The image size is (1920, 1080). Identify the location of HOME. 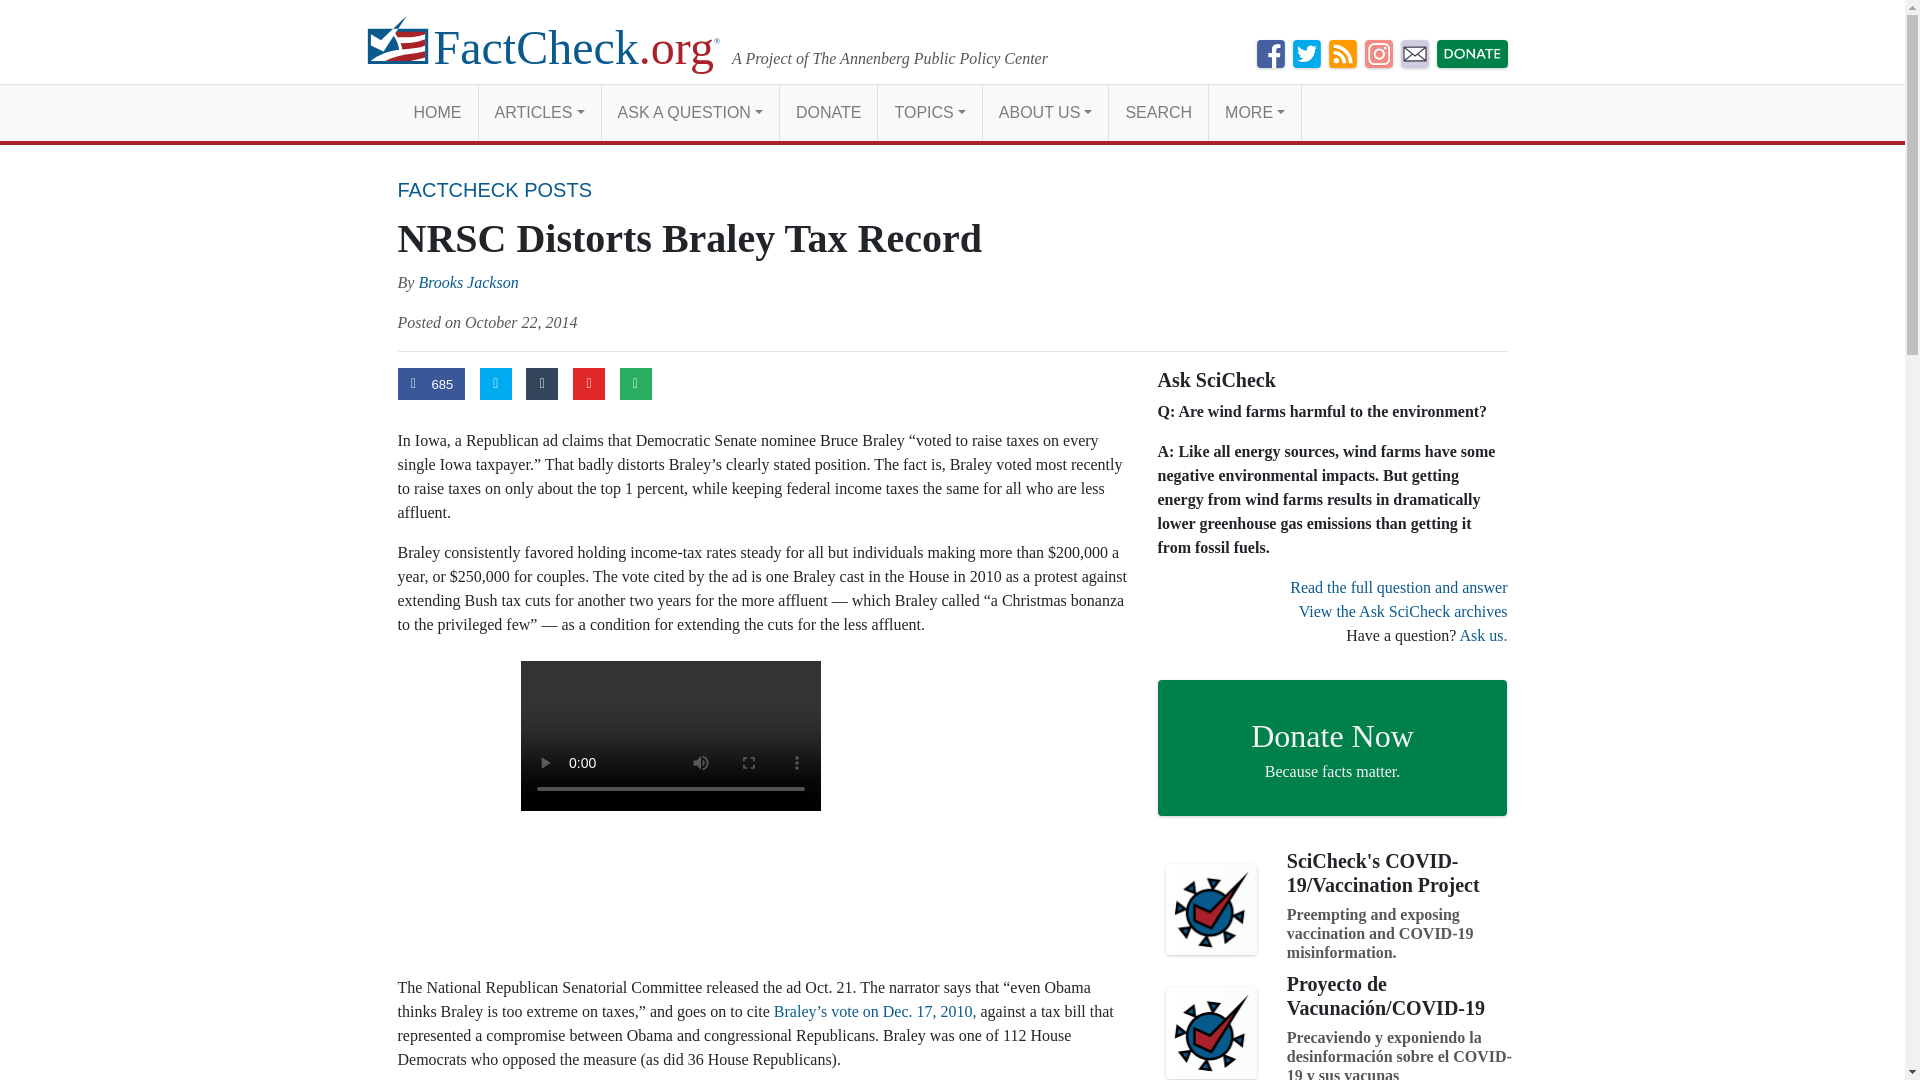
(438, 112).